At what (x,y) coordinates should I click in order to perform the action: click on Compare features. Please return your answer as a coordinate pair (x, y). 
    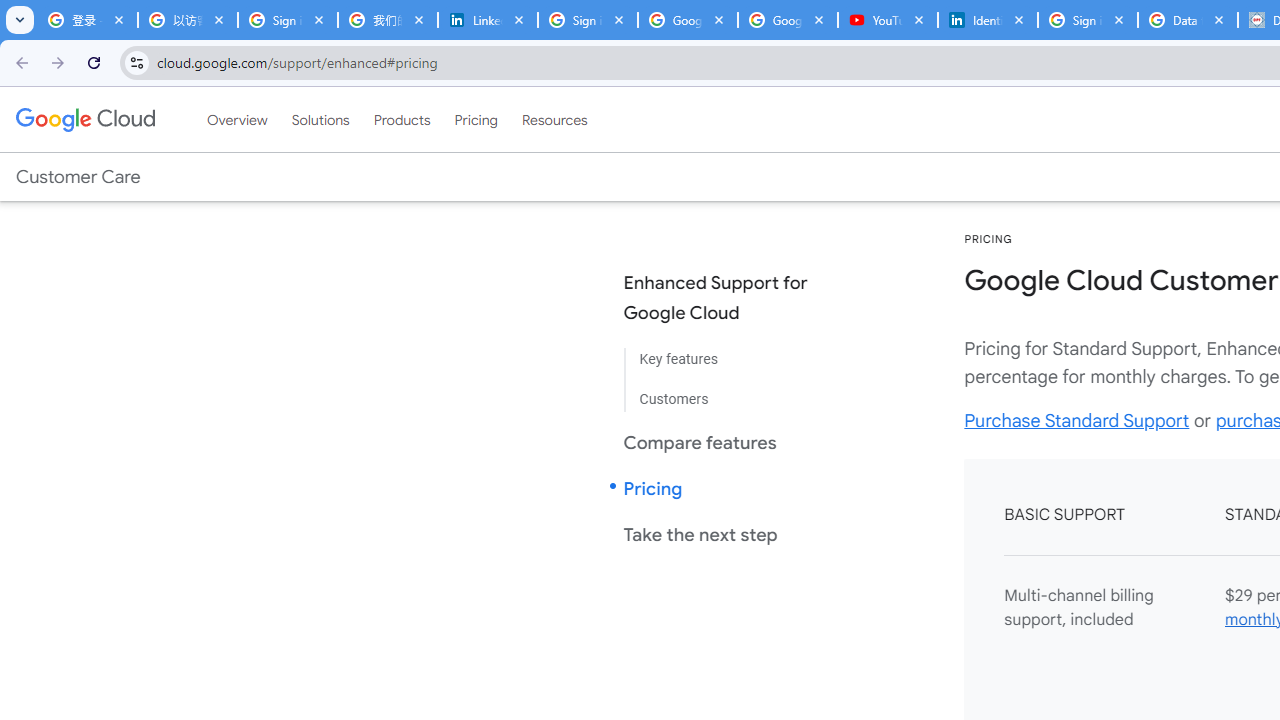
    Looking at the image, I should click on (732, 442).